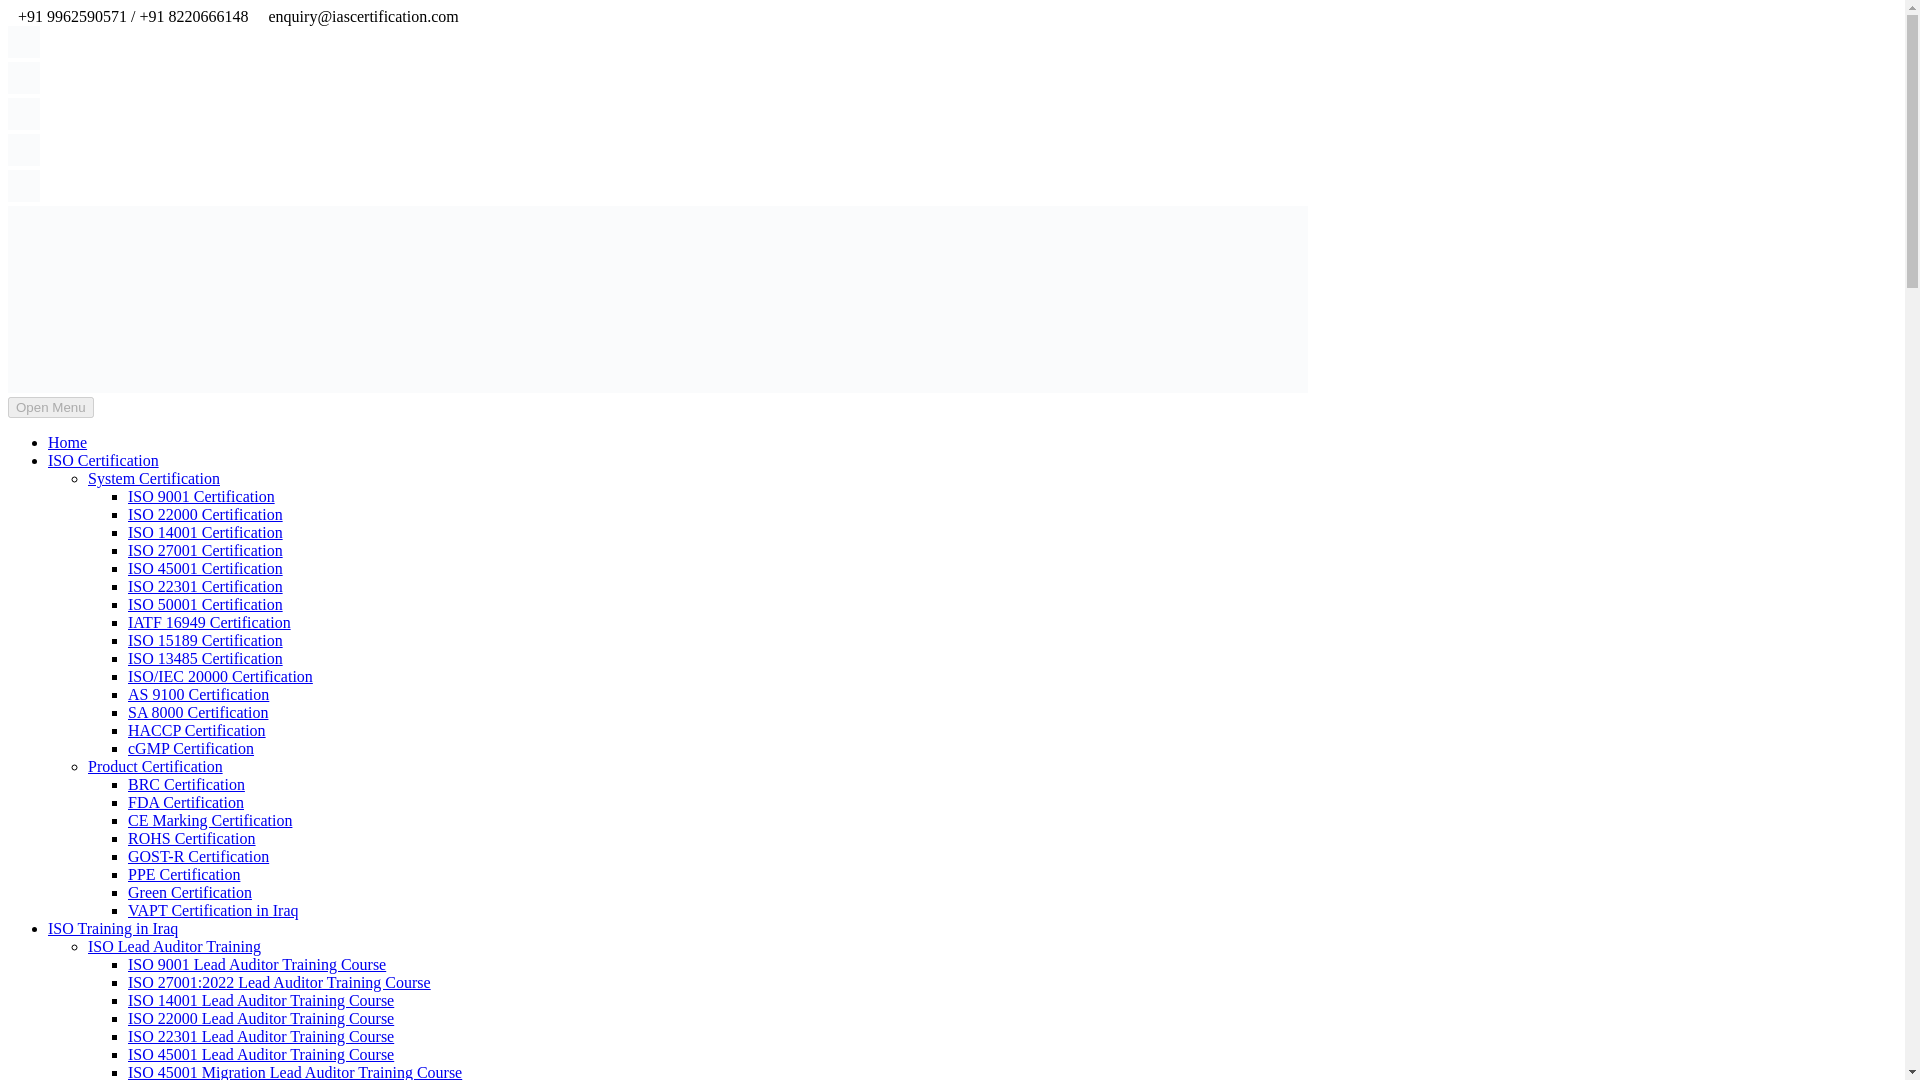 Image resolution: width=1920 pixels, height=1080 pixels. What do you see at coordinates (155, 766) in the screenshot?
I see `Product Certification` at bounding box center [155, 766].